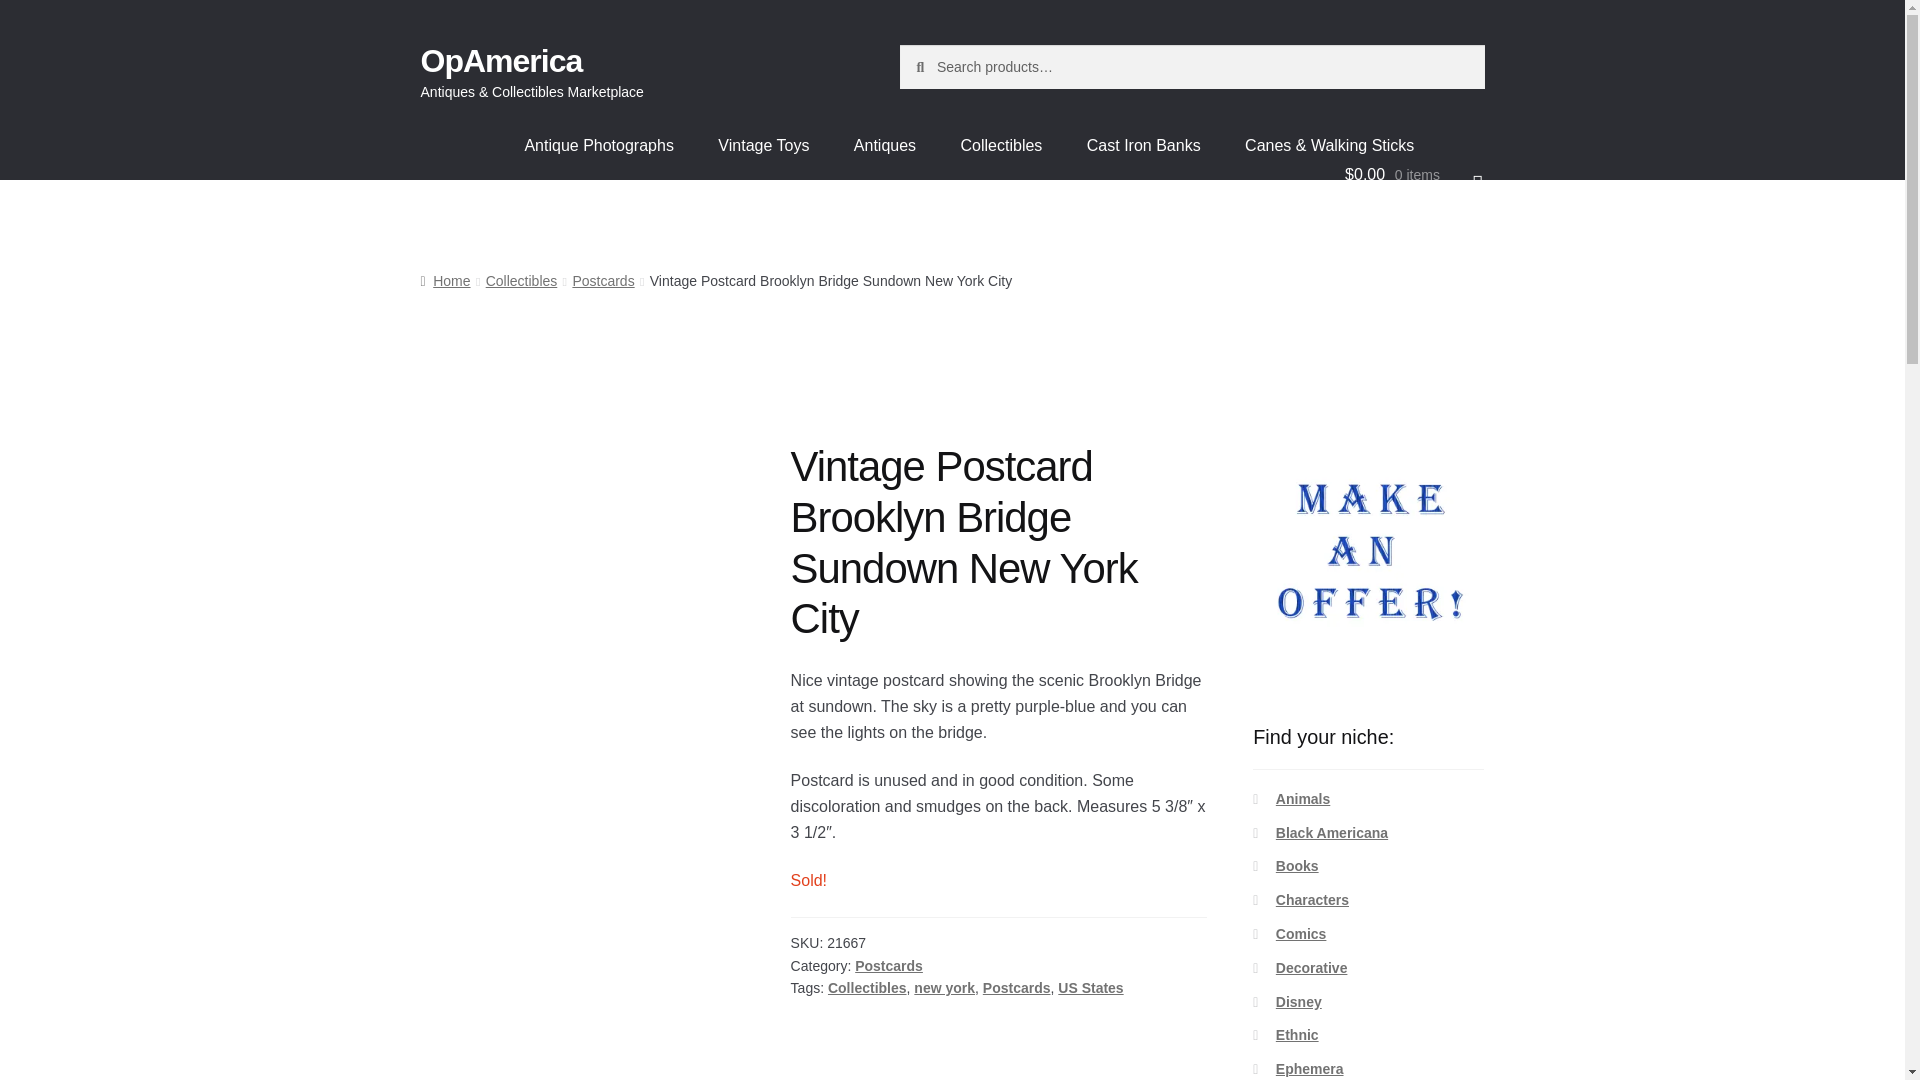 The width and height of the screenshot is (1920, 1080). What do you see at coordinates (1002, 146) in the screenshot?
I see `Collectibles` at bounding box center [1002, 146].